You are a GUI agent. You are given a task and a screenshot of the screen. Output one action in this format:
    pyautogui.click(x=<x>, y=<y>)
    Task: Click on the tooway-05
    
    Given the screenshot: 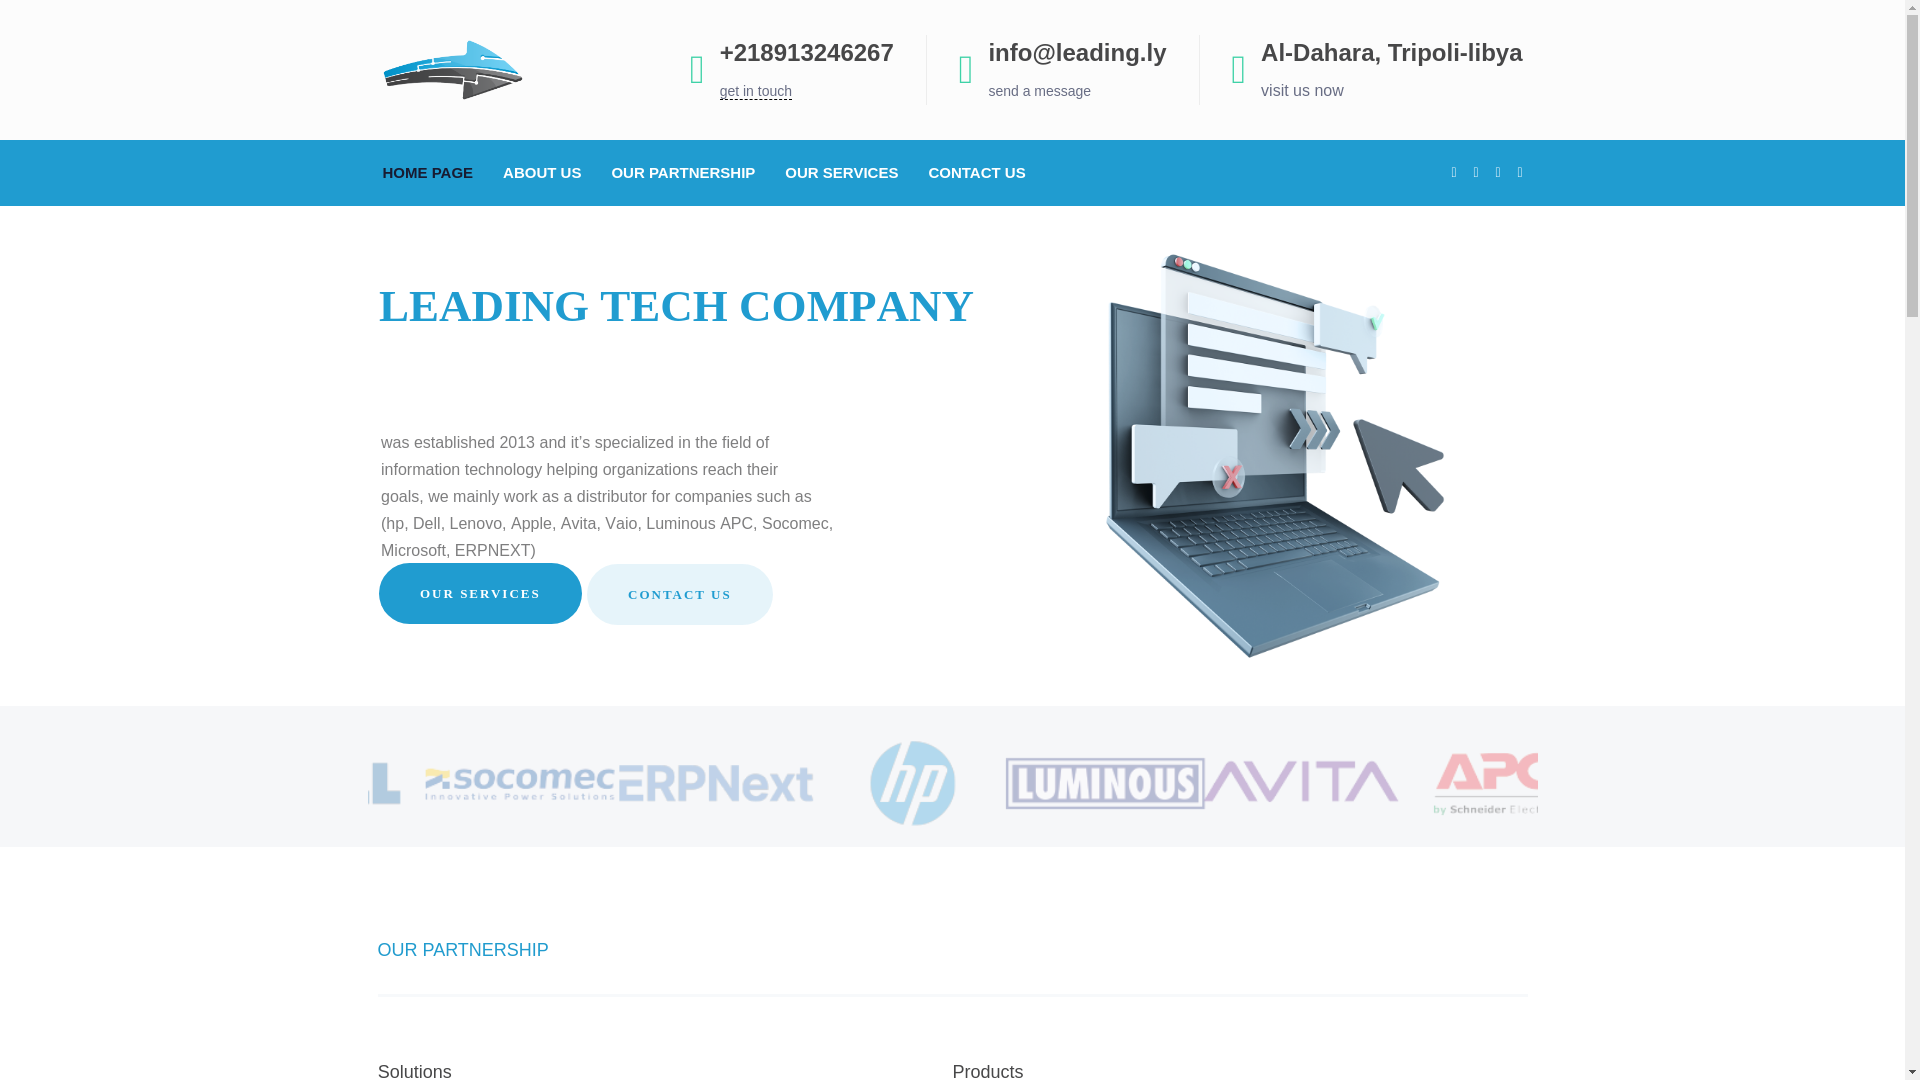 What is the action you would take?
    pyautogui.click(x=326, y=784)
    